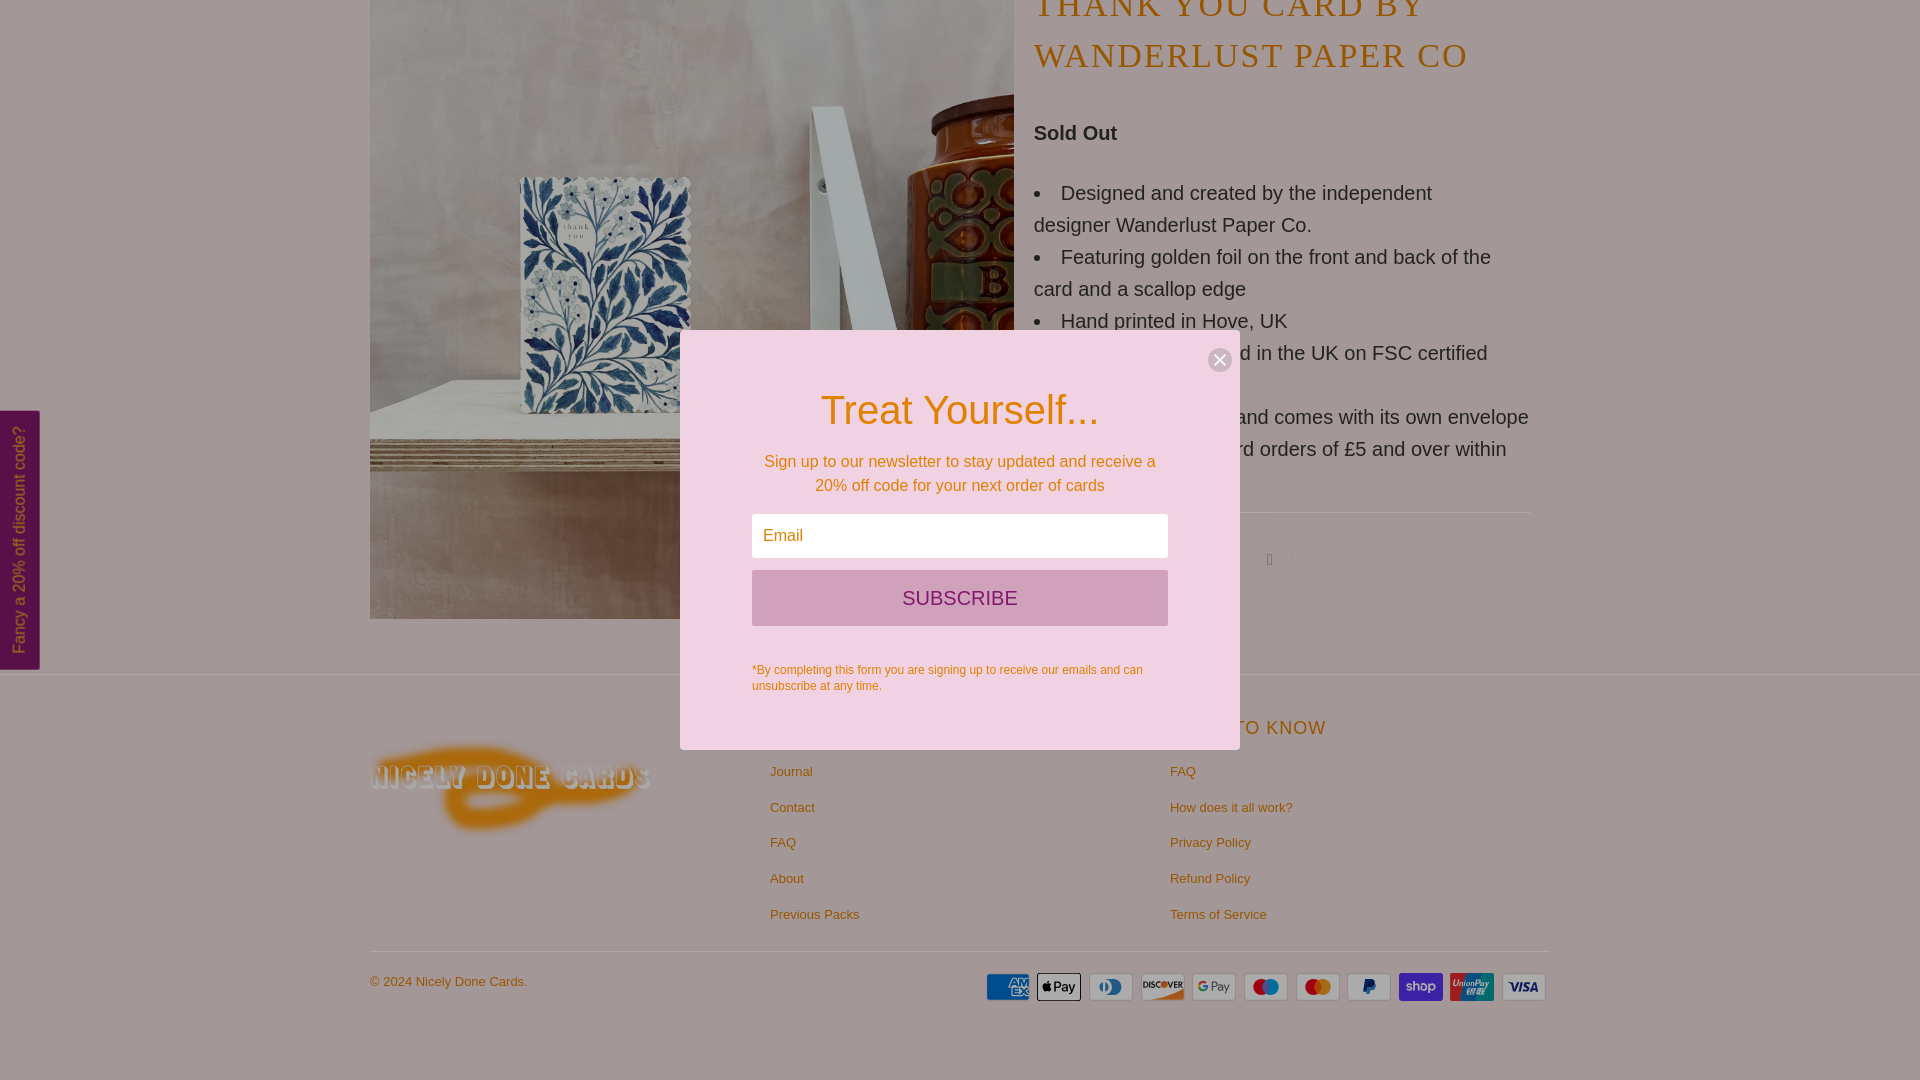  I want to click on Share this on Twitter, so click(1056, 554).